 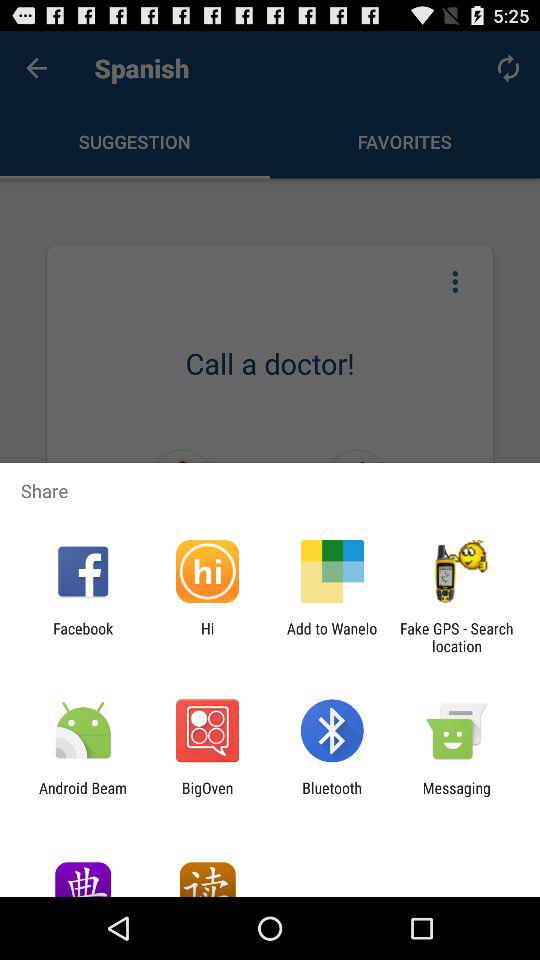 What do you see at coordinates (456, 637) in the screenshot?
I see `select icon next to add to wanelo app` at bounding box center [456, 637].